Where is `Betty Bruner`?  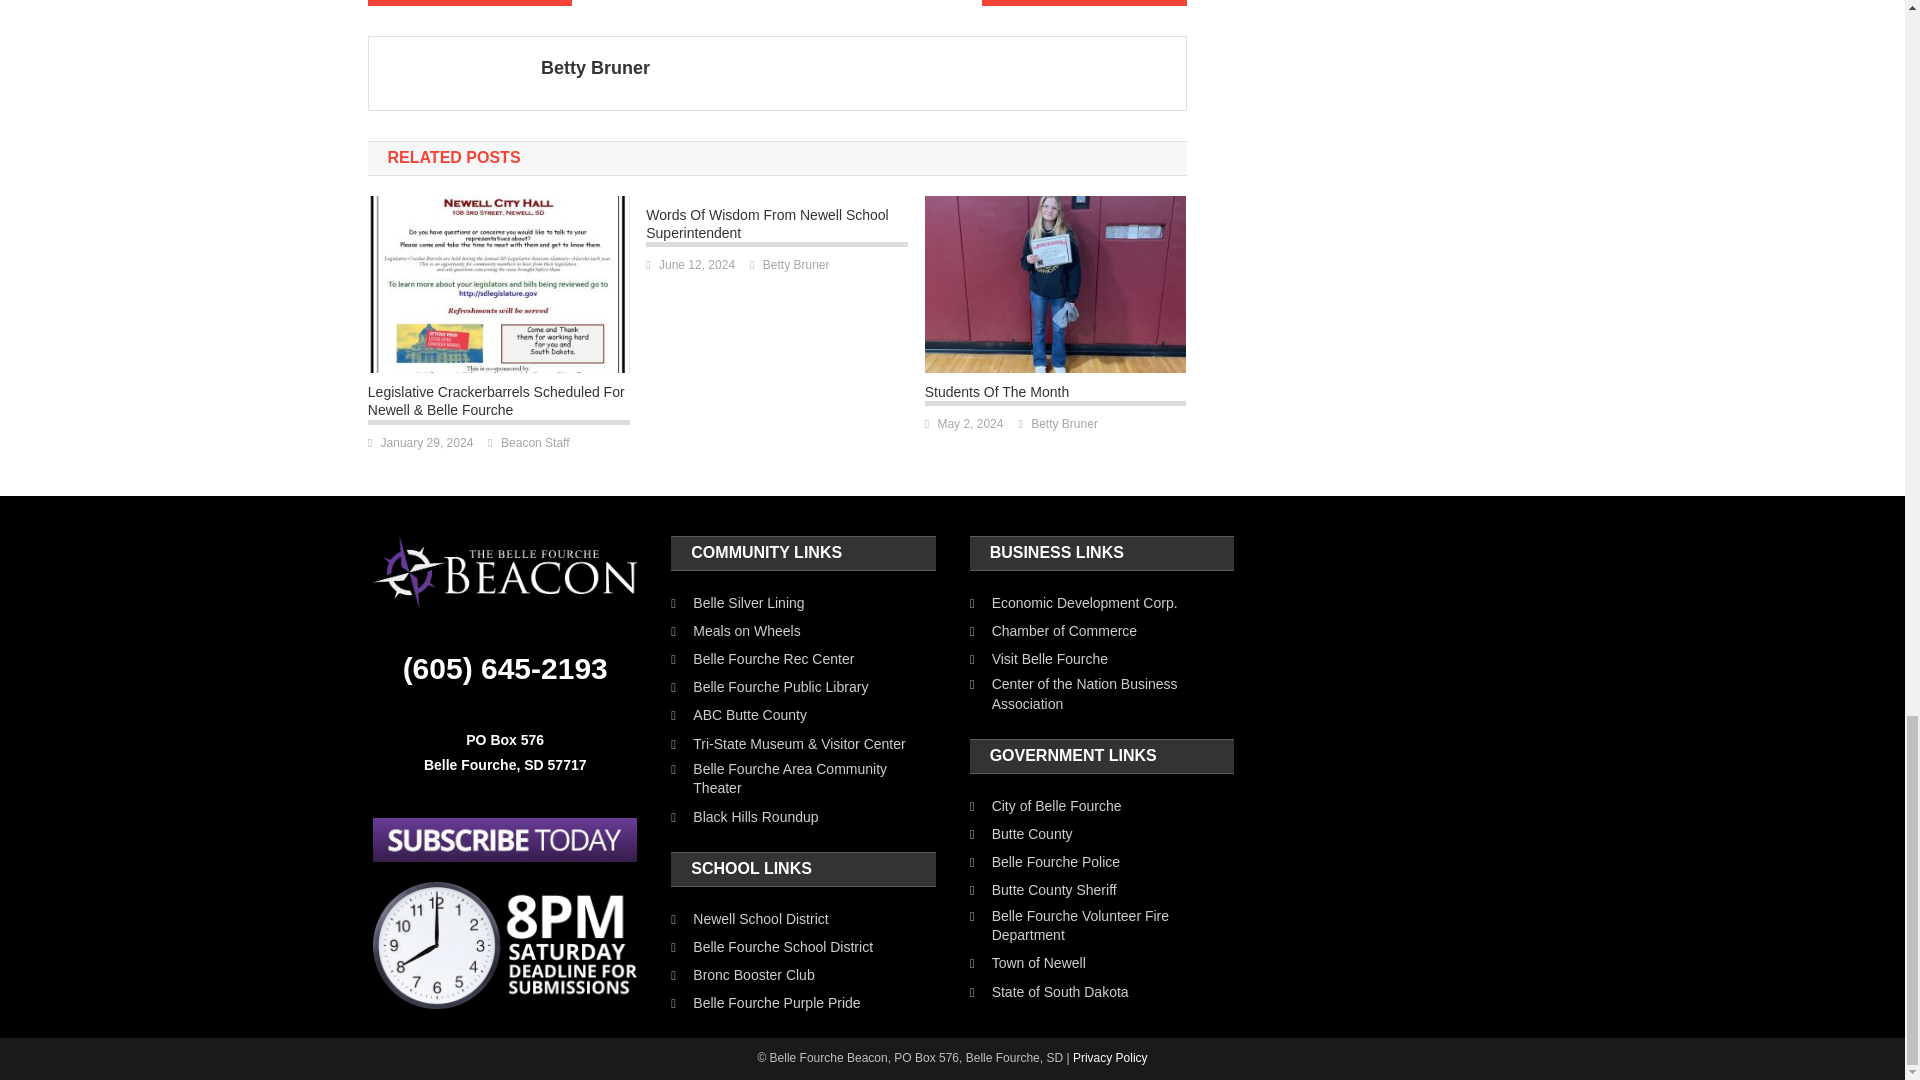 Betty Bruner is located at coordinates (856, 68).